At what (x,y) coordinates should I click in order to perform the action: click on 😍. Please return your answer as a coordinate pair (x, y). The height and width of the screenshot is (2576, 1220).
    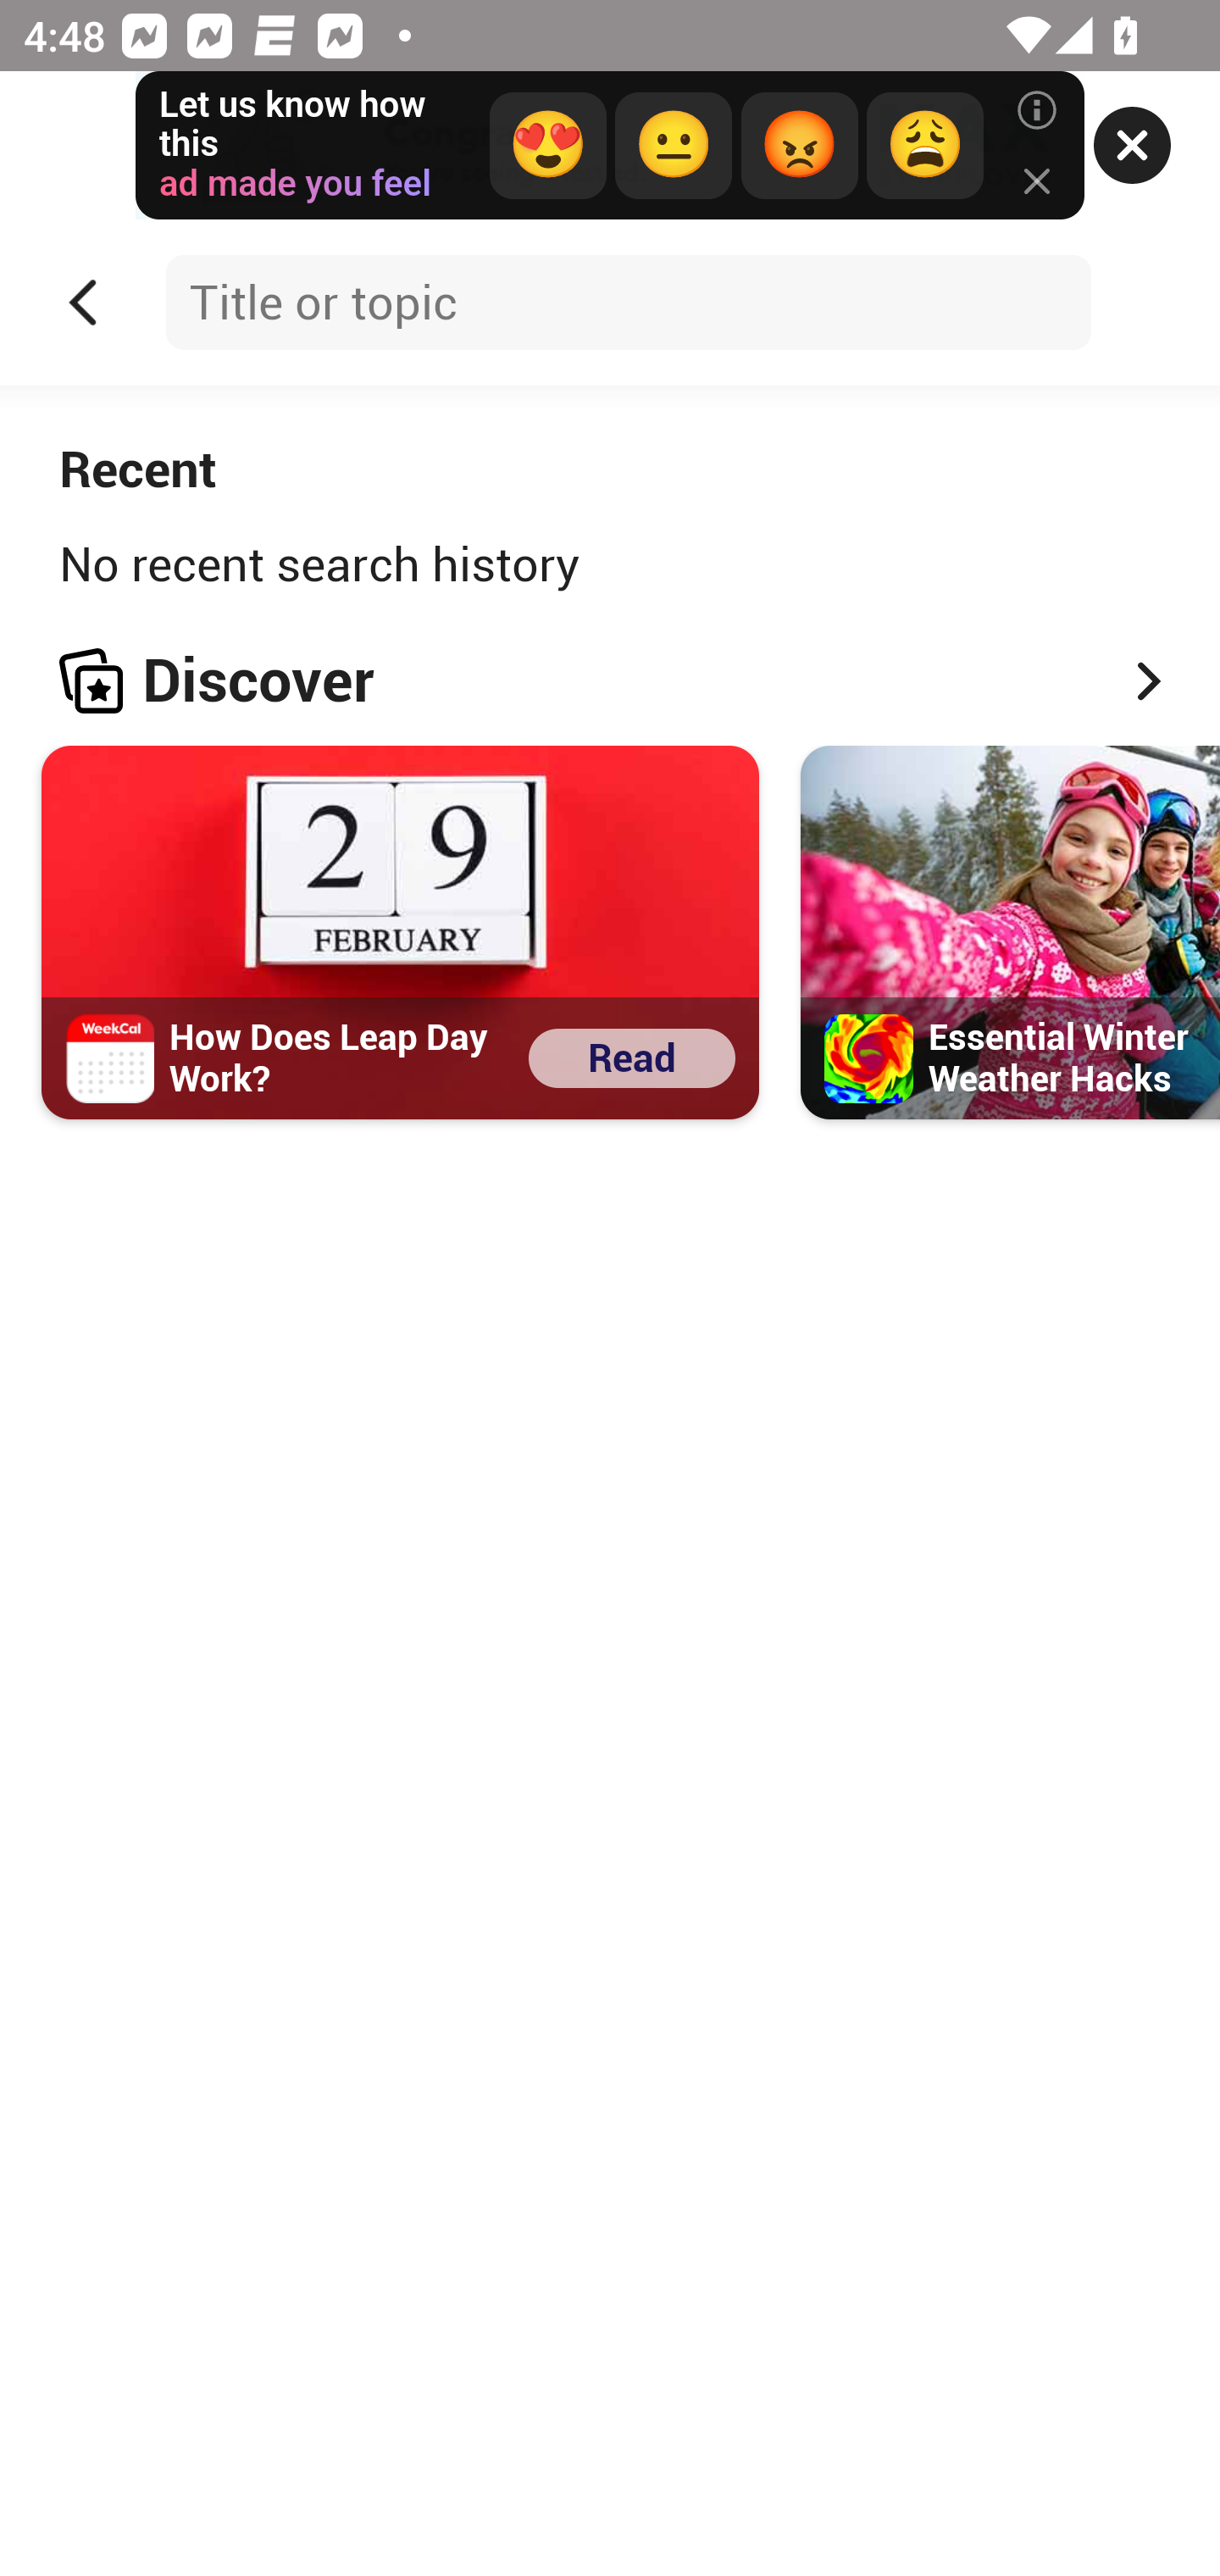
    Looking at the image, I should click on (547, 146).